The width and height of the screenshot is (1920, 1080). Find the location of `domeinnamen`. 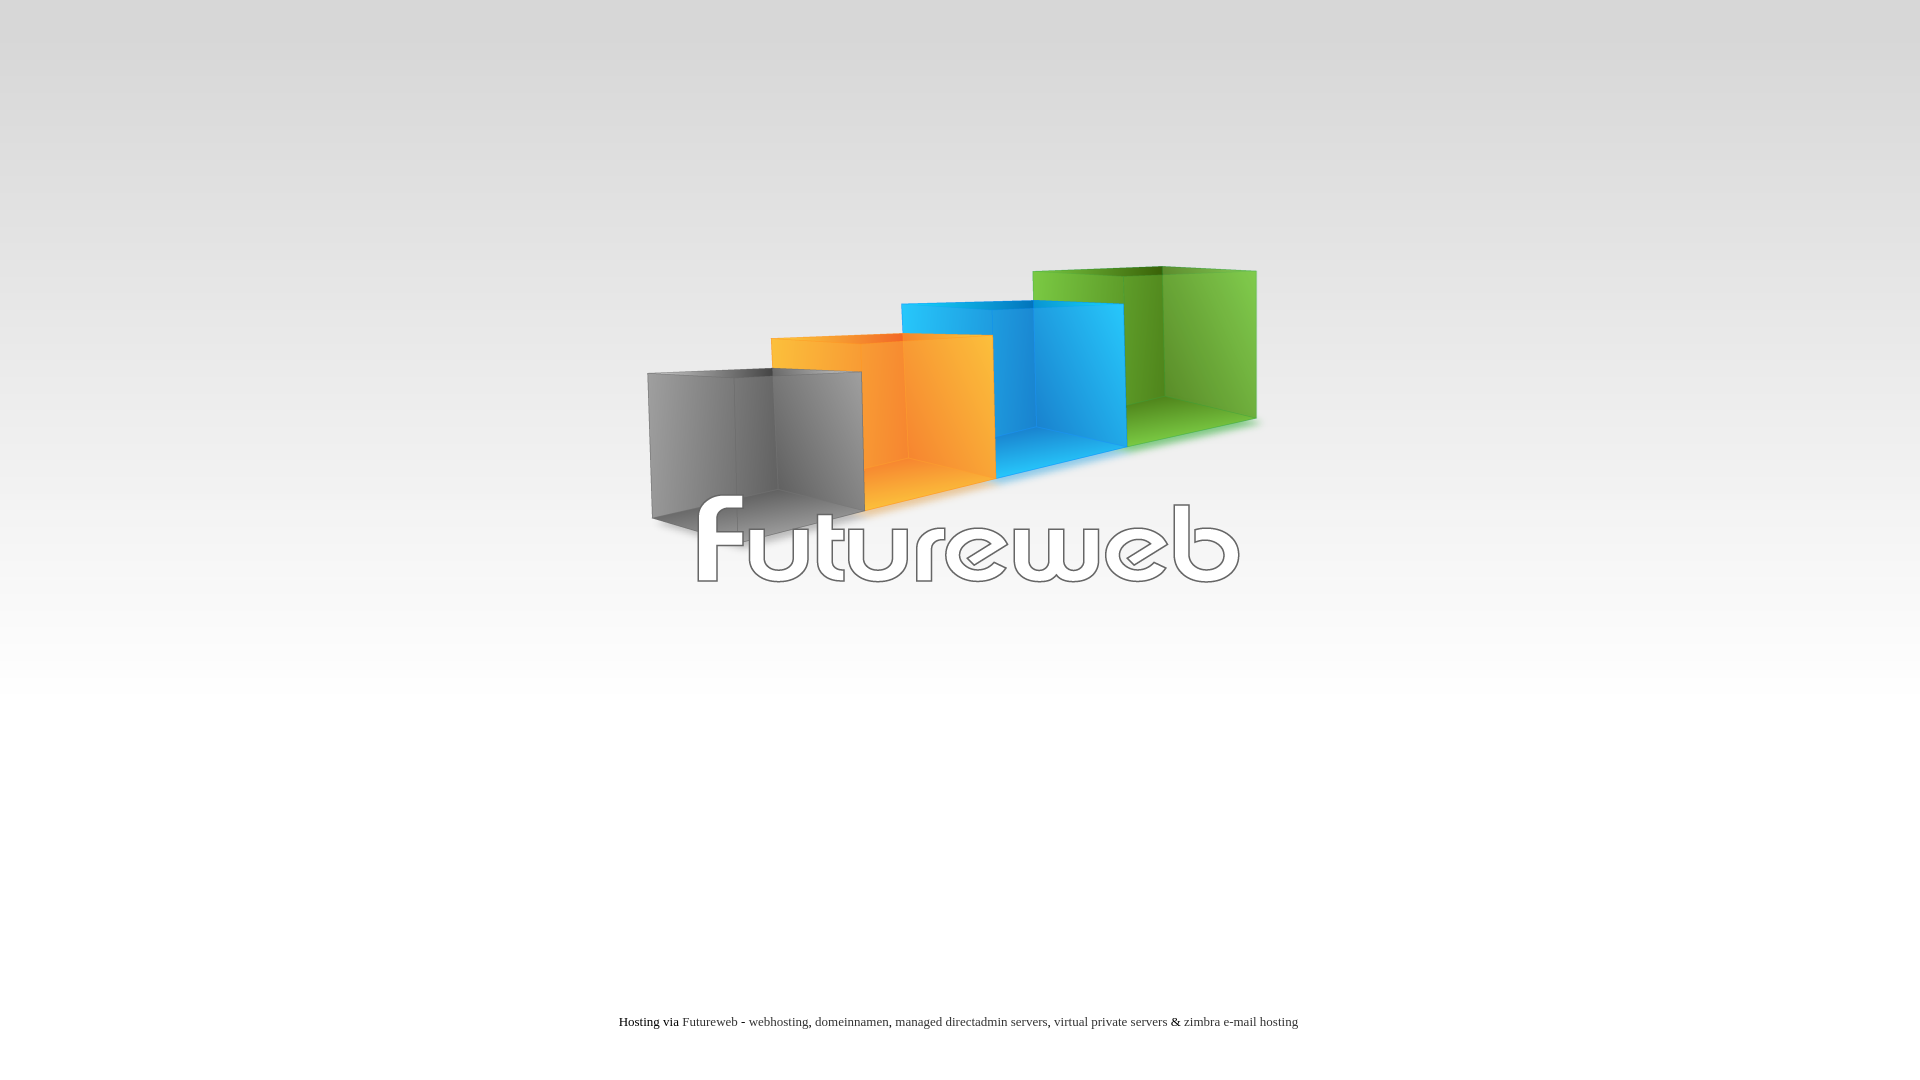

domeinnamen is located at coordinates (852, 1022).